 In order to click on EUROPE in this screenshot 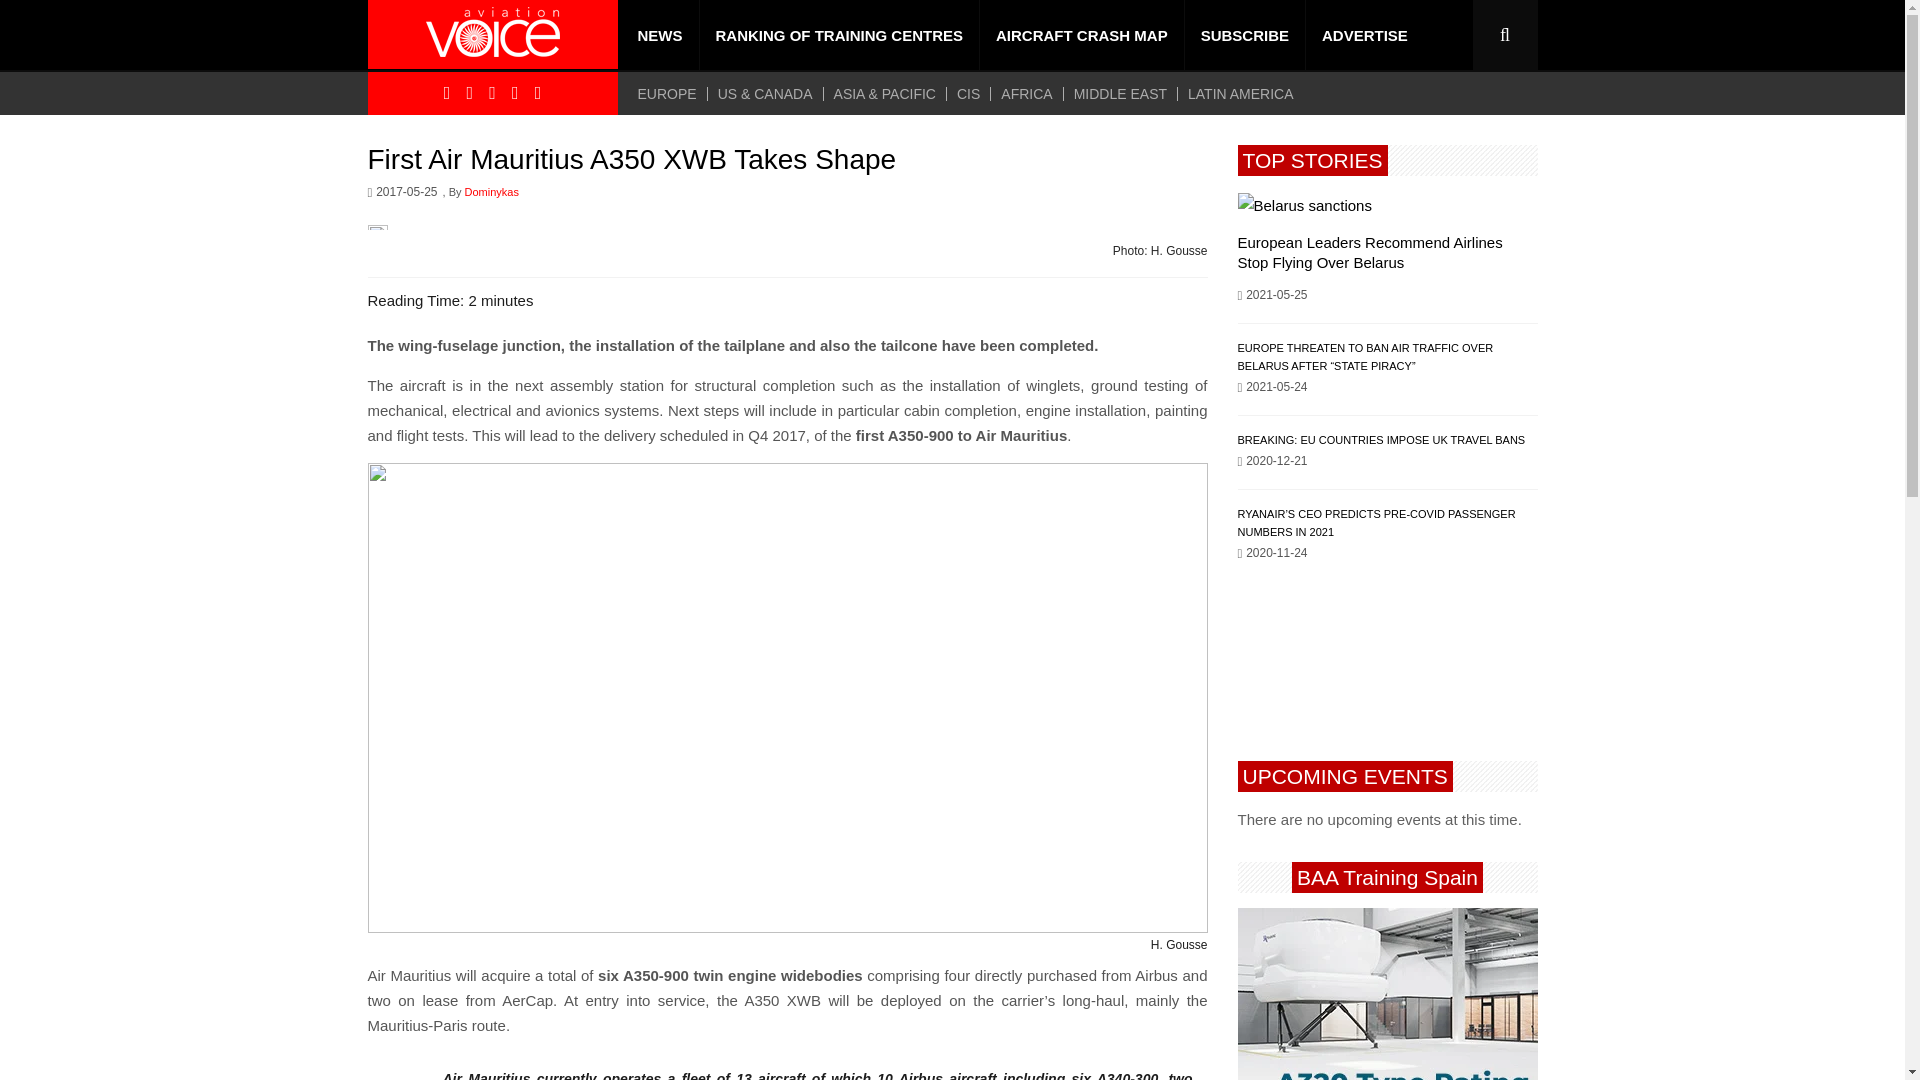, I will do `click(672, 94)`.